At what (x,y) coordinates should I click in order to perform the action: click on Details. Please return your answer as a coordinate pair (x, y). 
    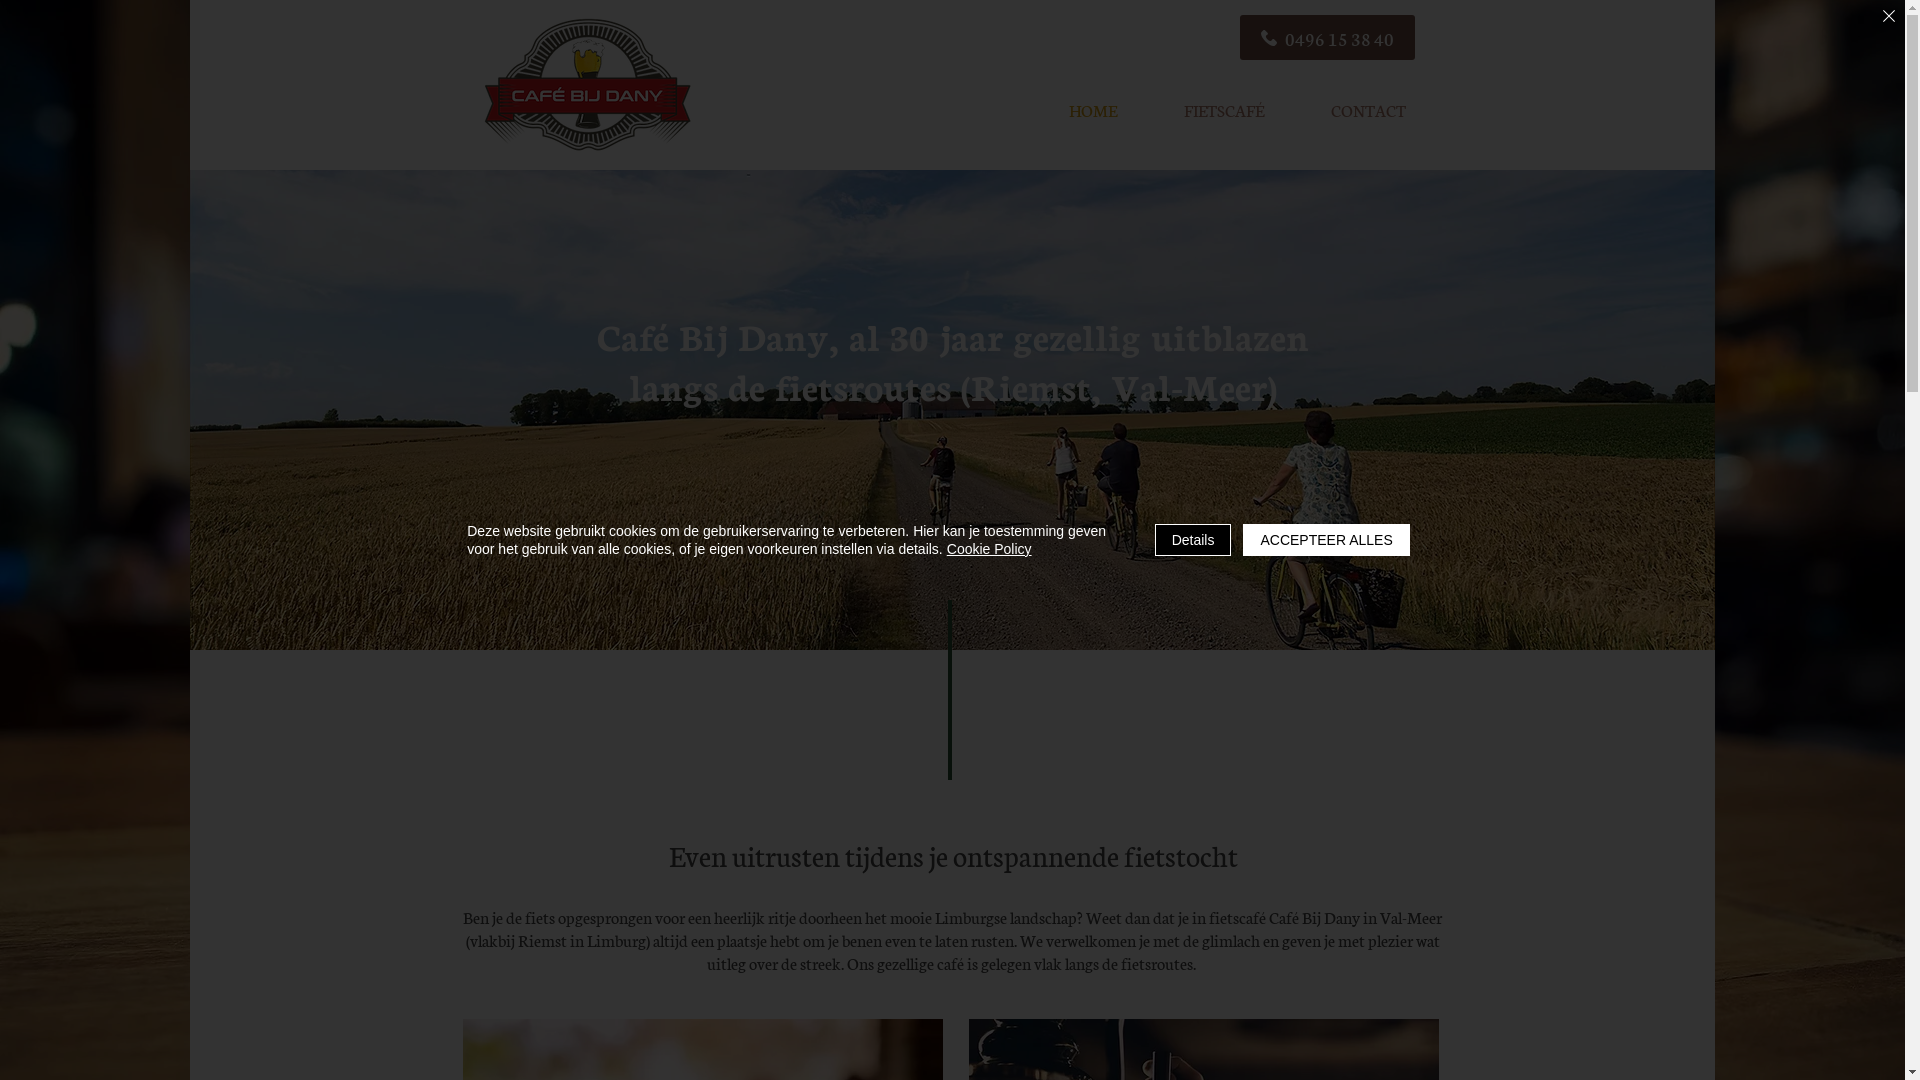
    Looking at the image, I should click on (1194, 540).